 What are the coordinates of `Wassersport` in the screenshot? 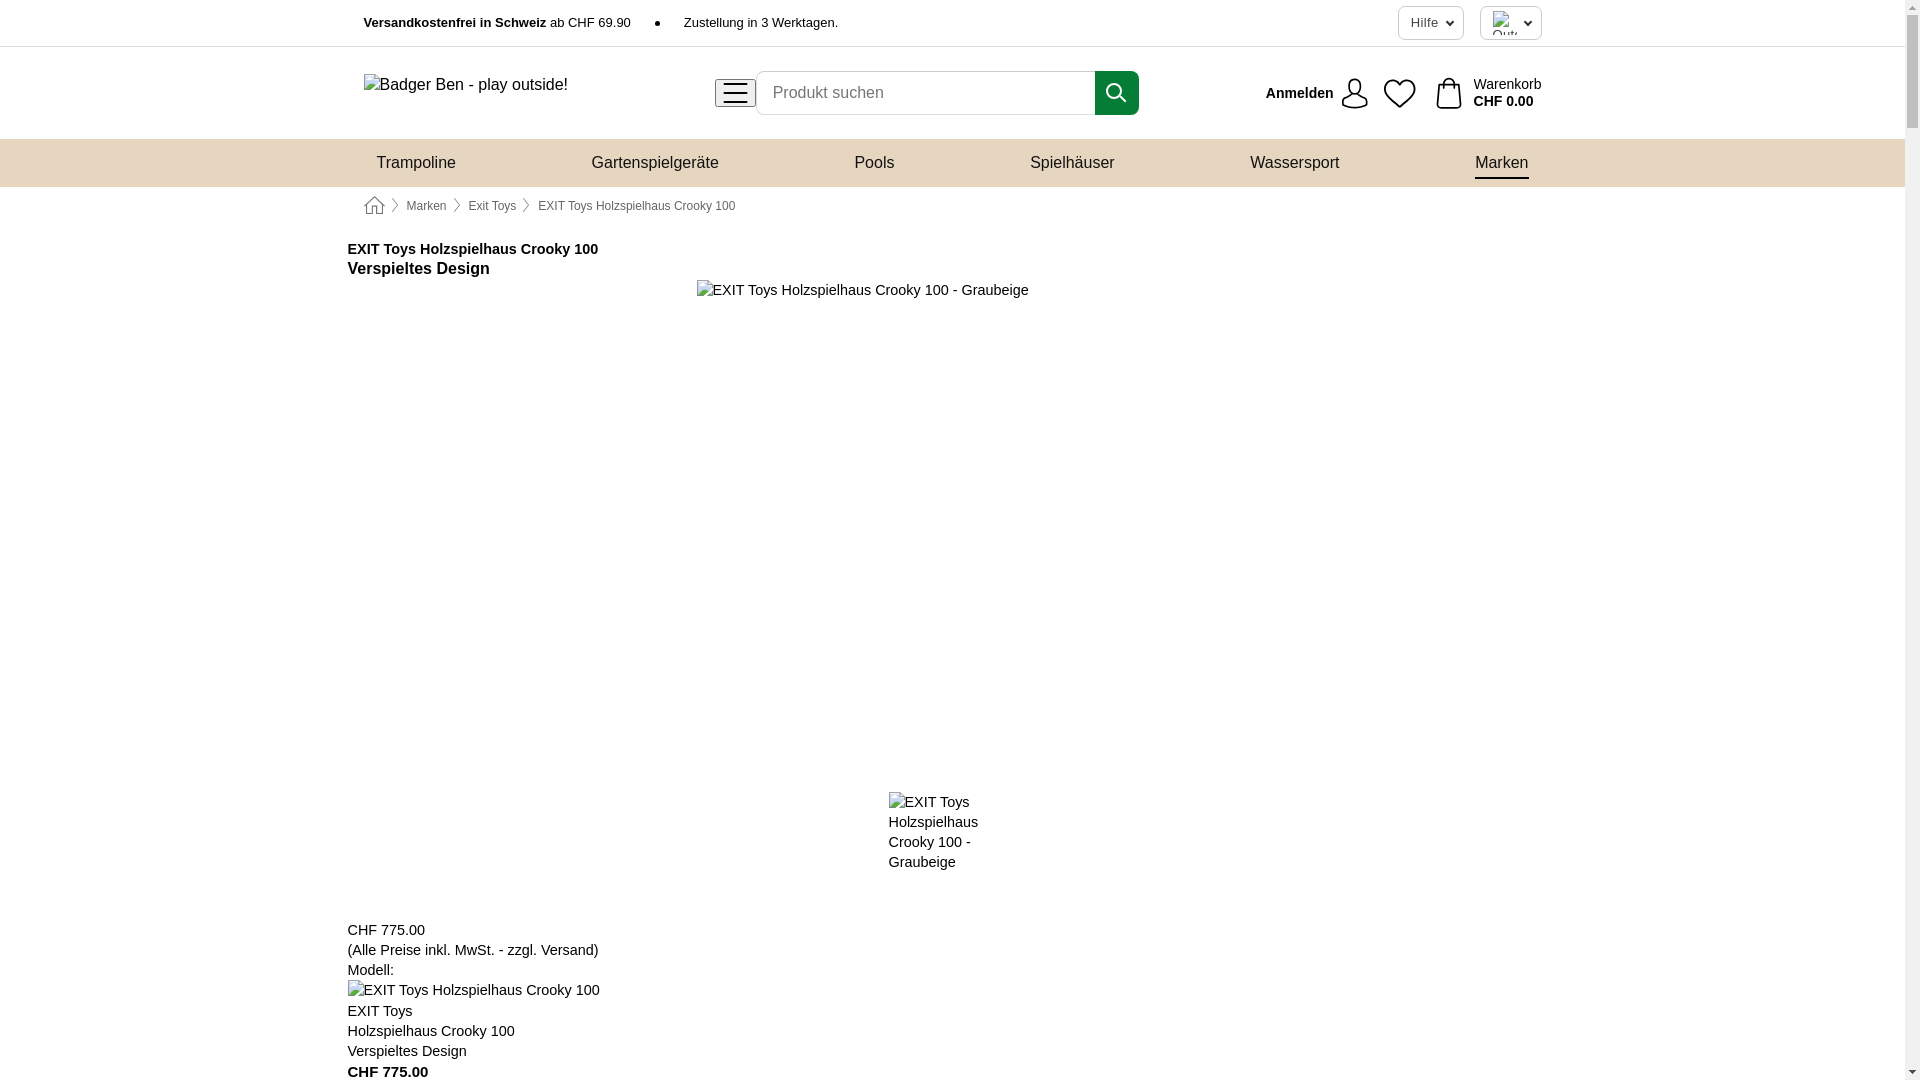 It's located at (1294, 162).